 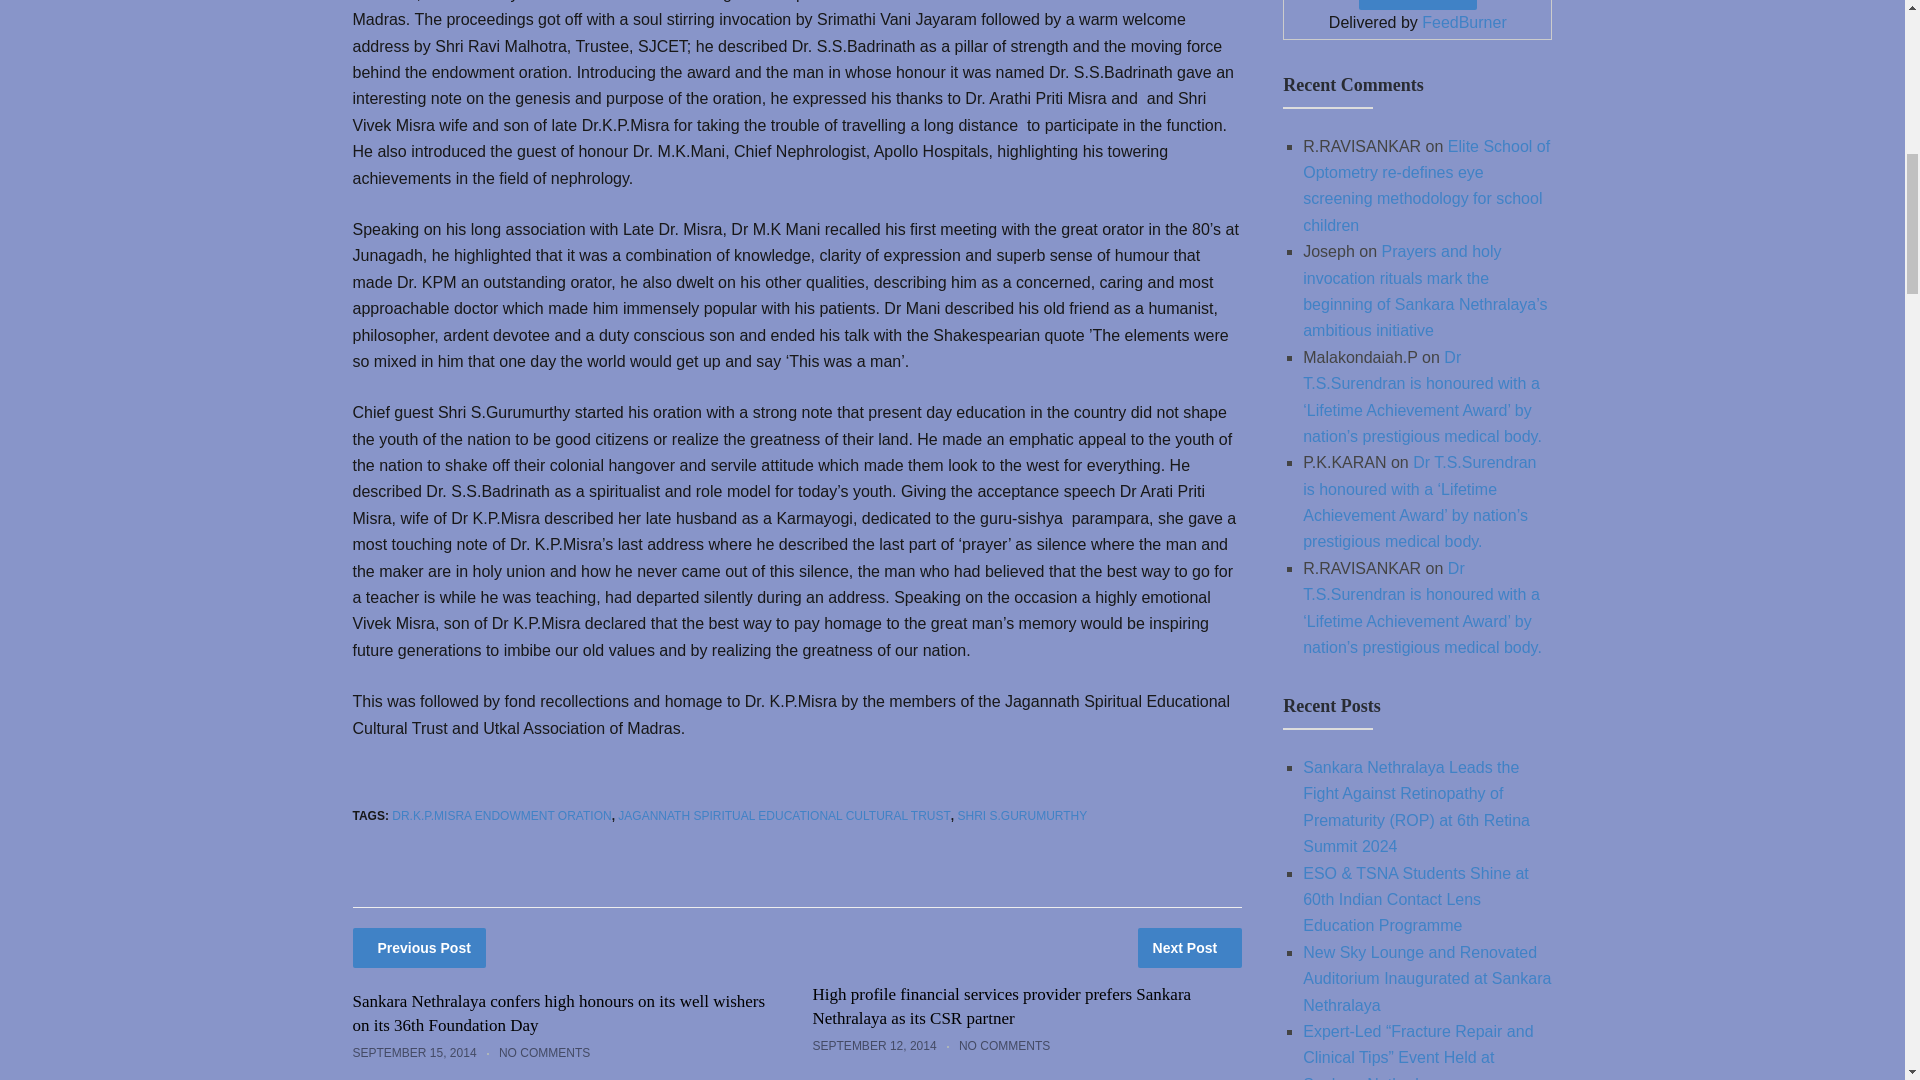 I want to click on DR.K.P.MISRA ENDOWMENT ORATION, so click(x=500, y=815).